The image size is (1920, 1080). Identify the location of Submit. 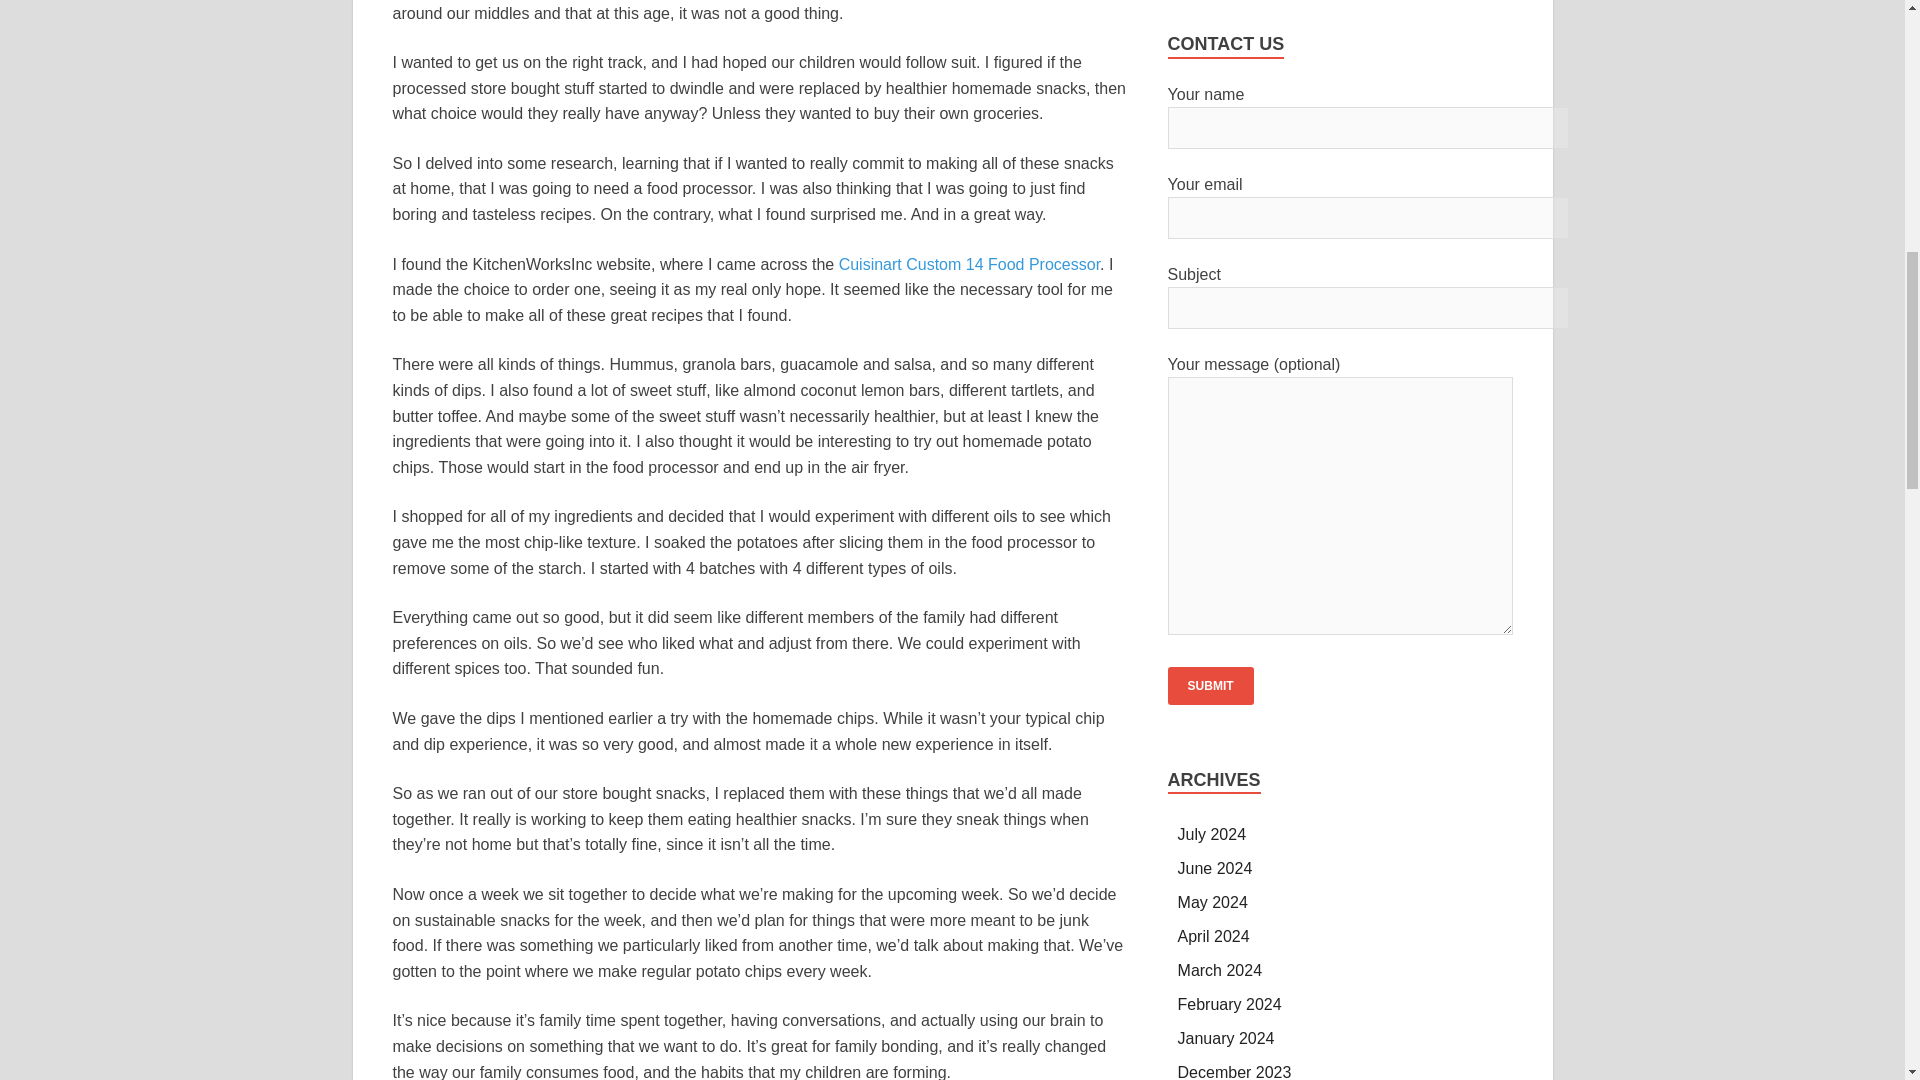
(1210, 686).